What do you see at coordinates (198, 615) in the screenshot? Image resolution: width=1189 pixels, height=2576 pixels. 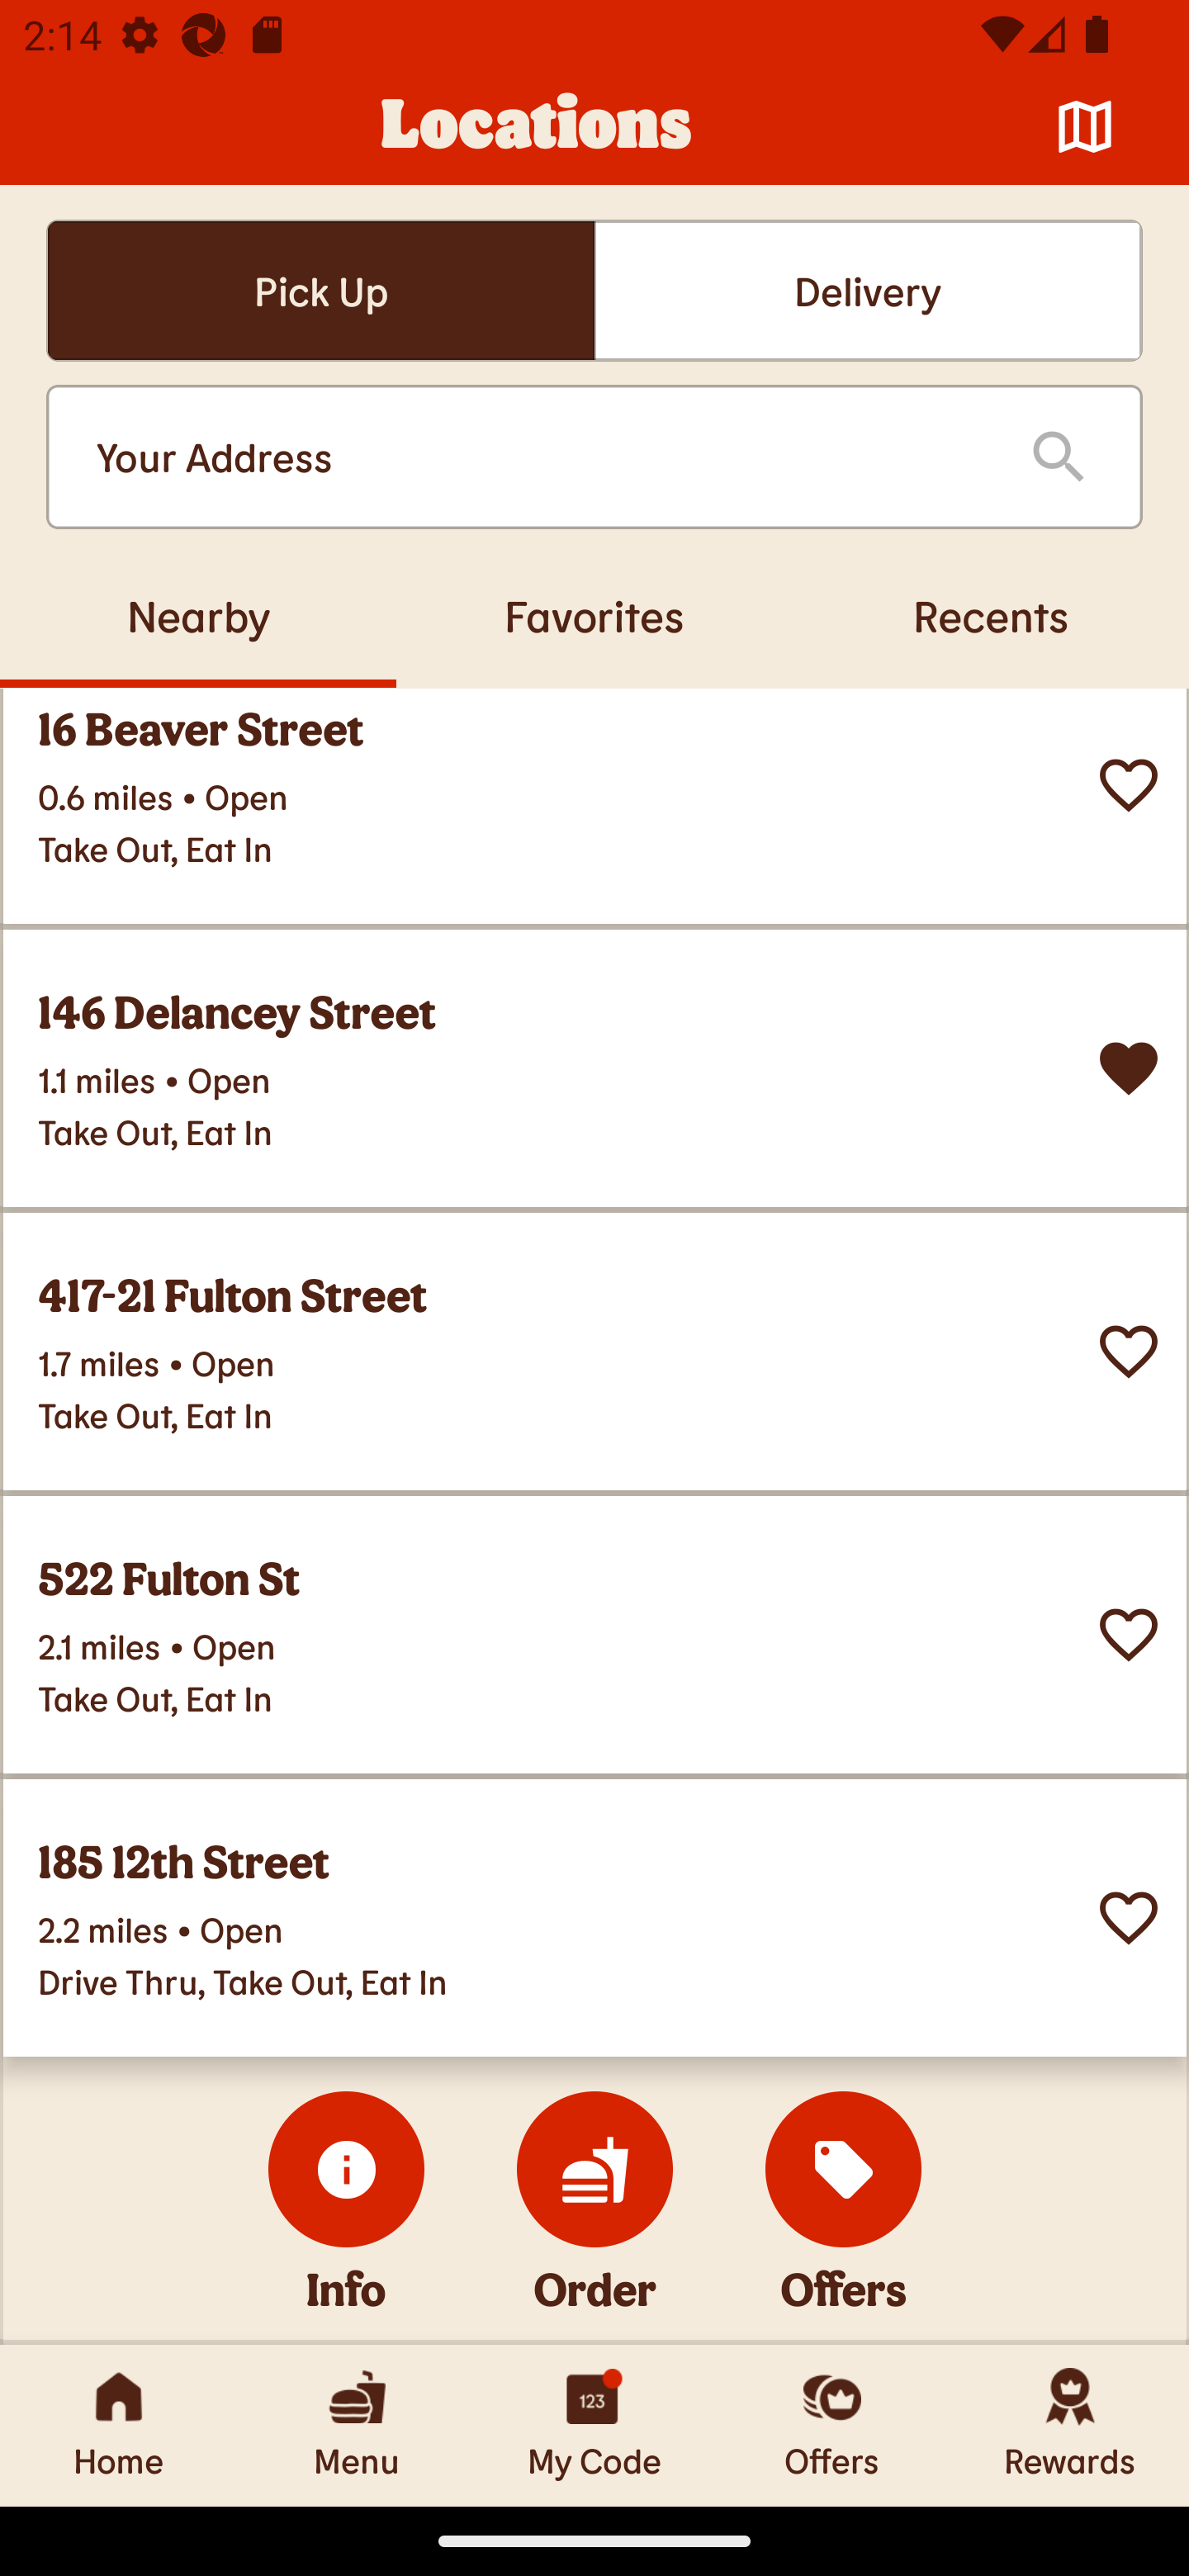 I see `Nearby` at bounding box center [198, 615].